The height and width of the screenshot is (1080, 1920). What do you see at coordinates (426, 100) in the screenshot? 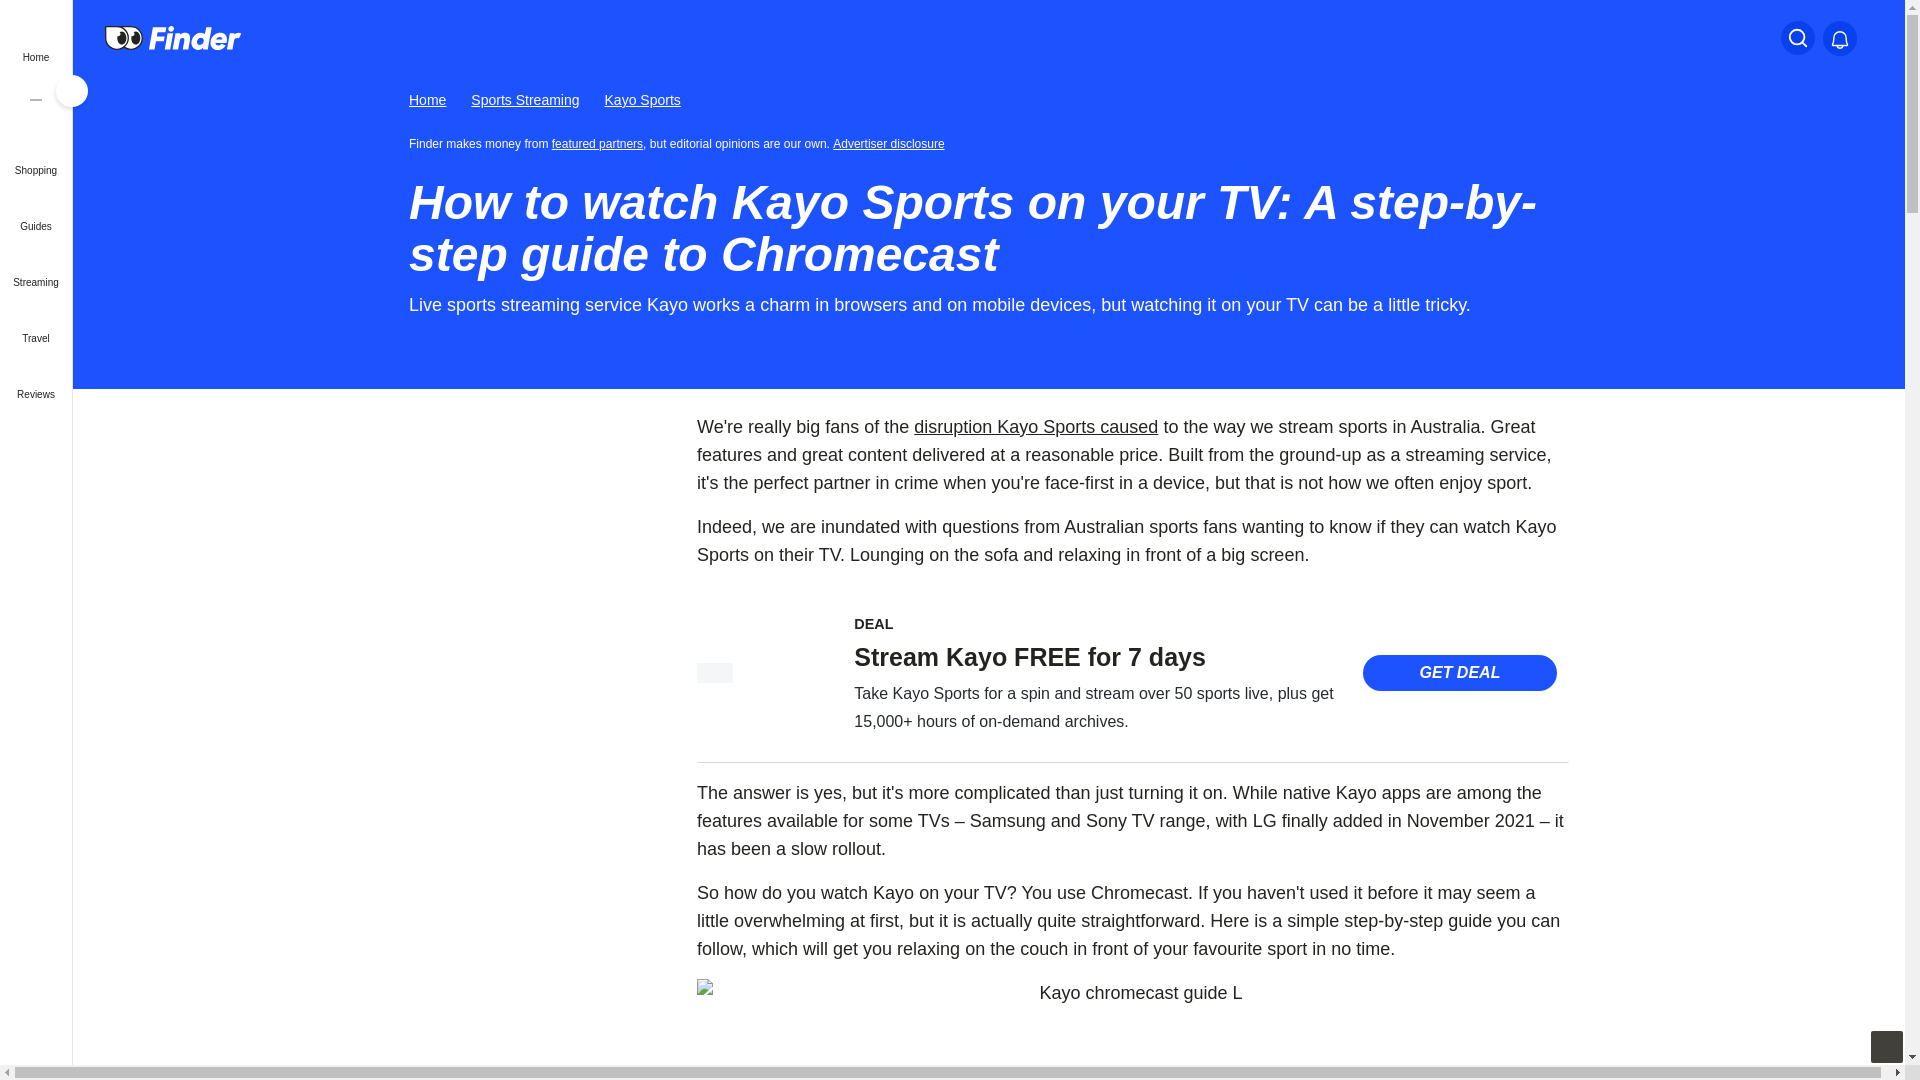
I see `Home` at bounding box center [426, 100].